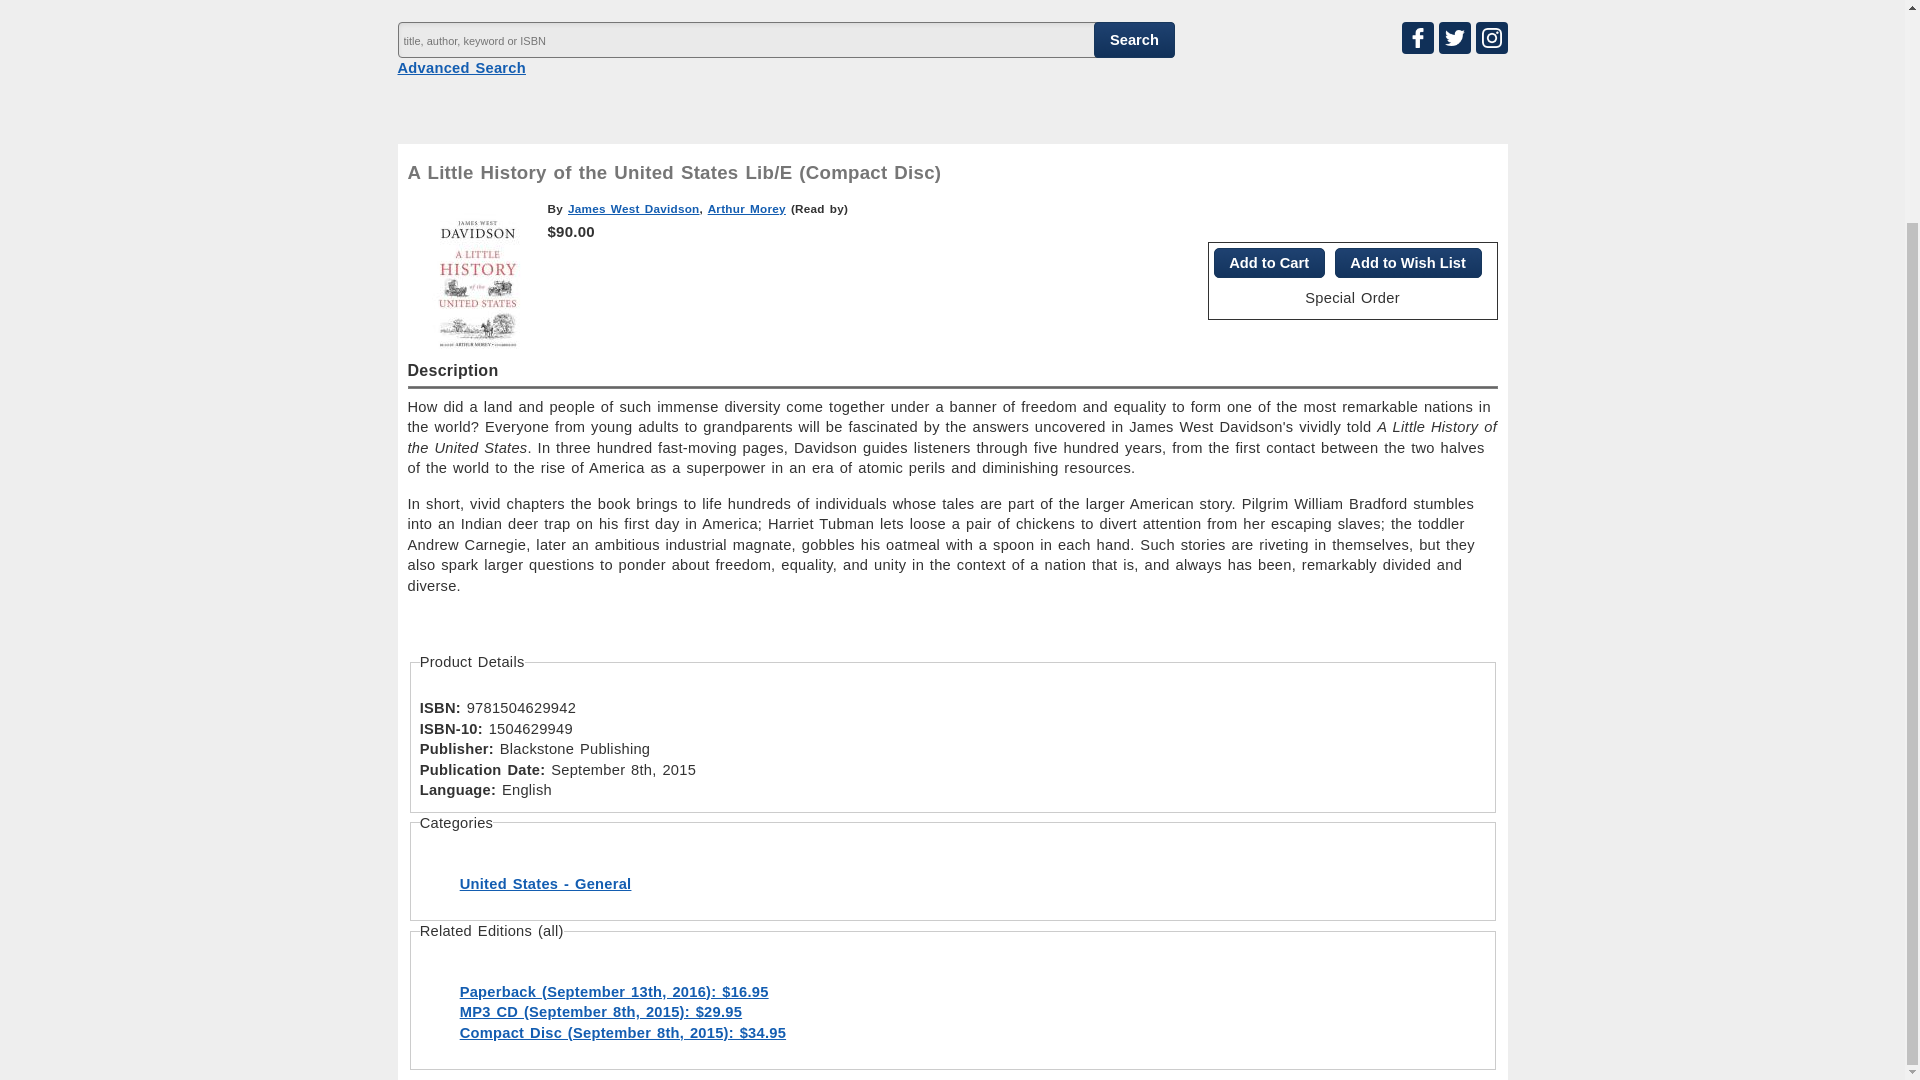  What do you see at coordinates (546, 884) in the screenshot?
I see `United States - General` at bounding box center [546, 884].